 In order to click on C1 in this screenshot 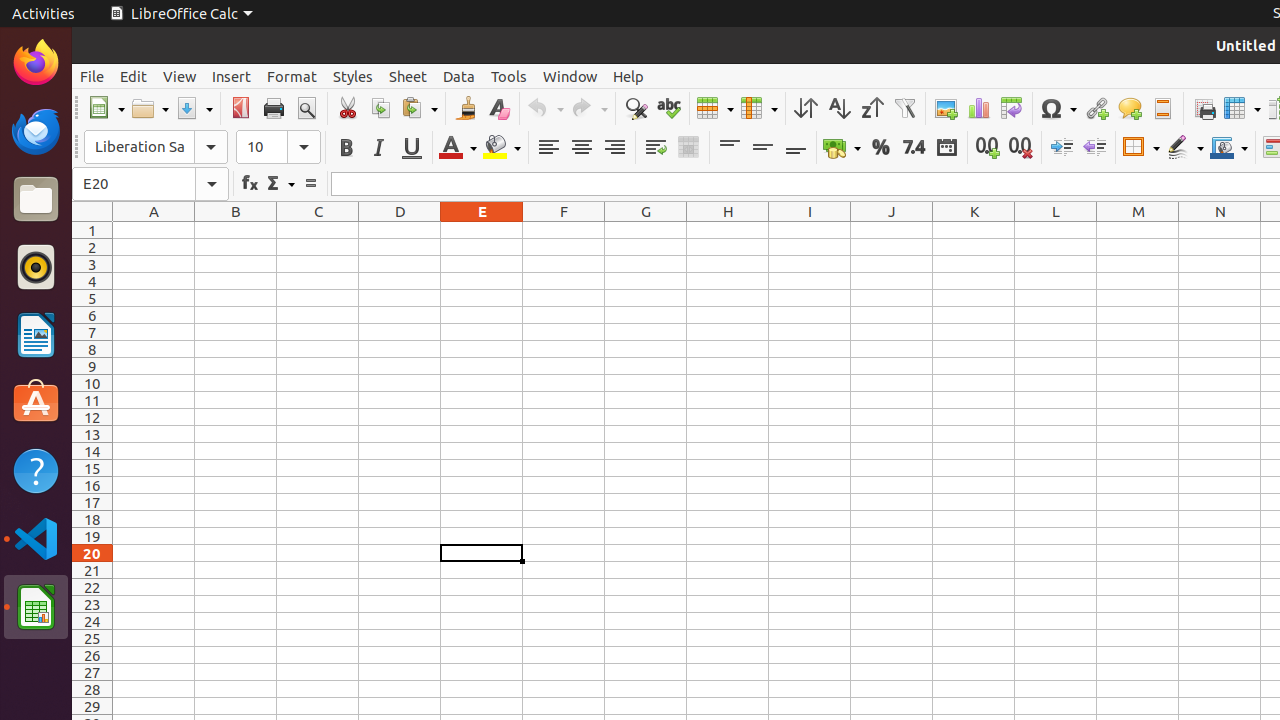, I will do `click(318, 230)`.